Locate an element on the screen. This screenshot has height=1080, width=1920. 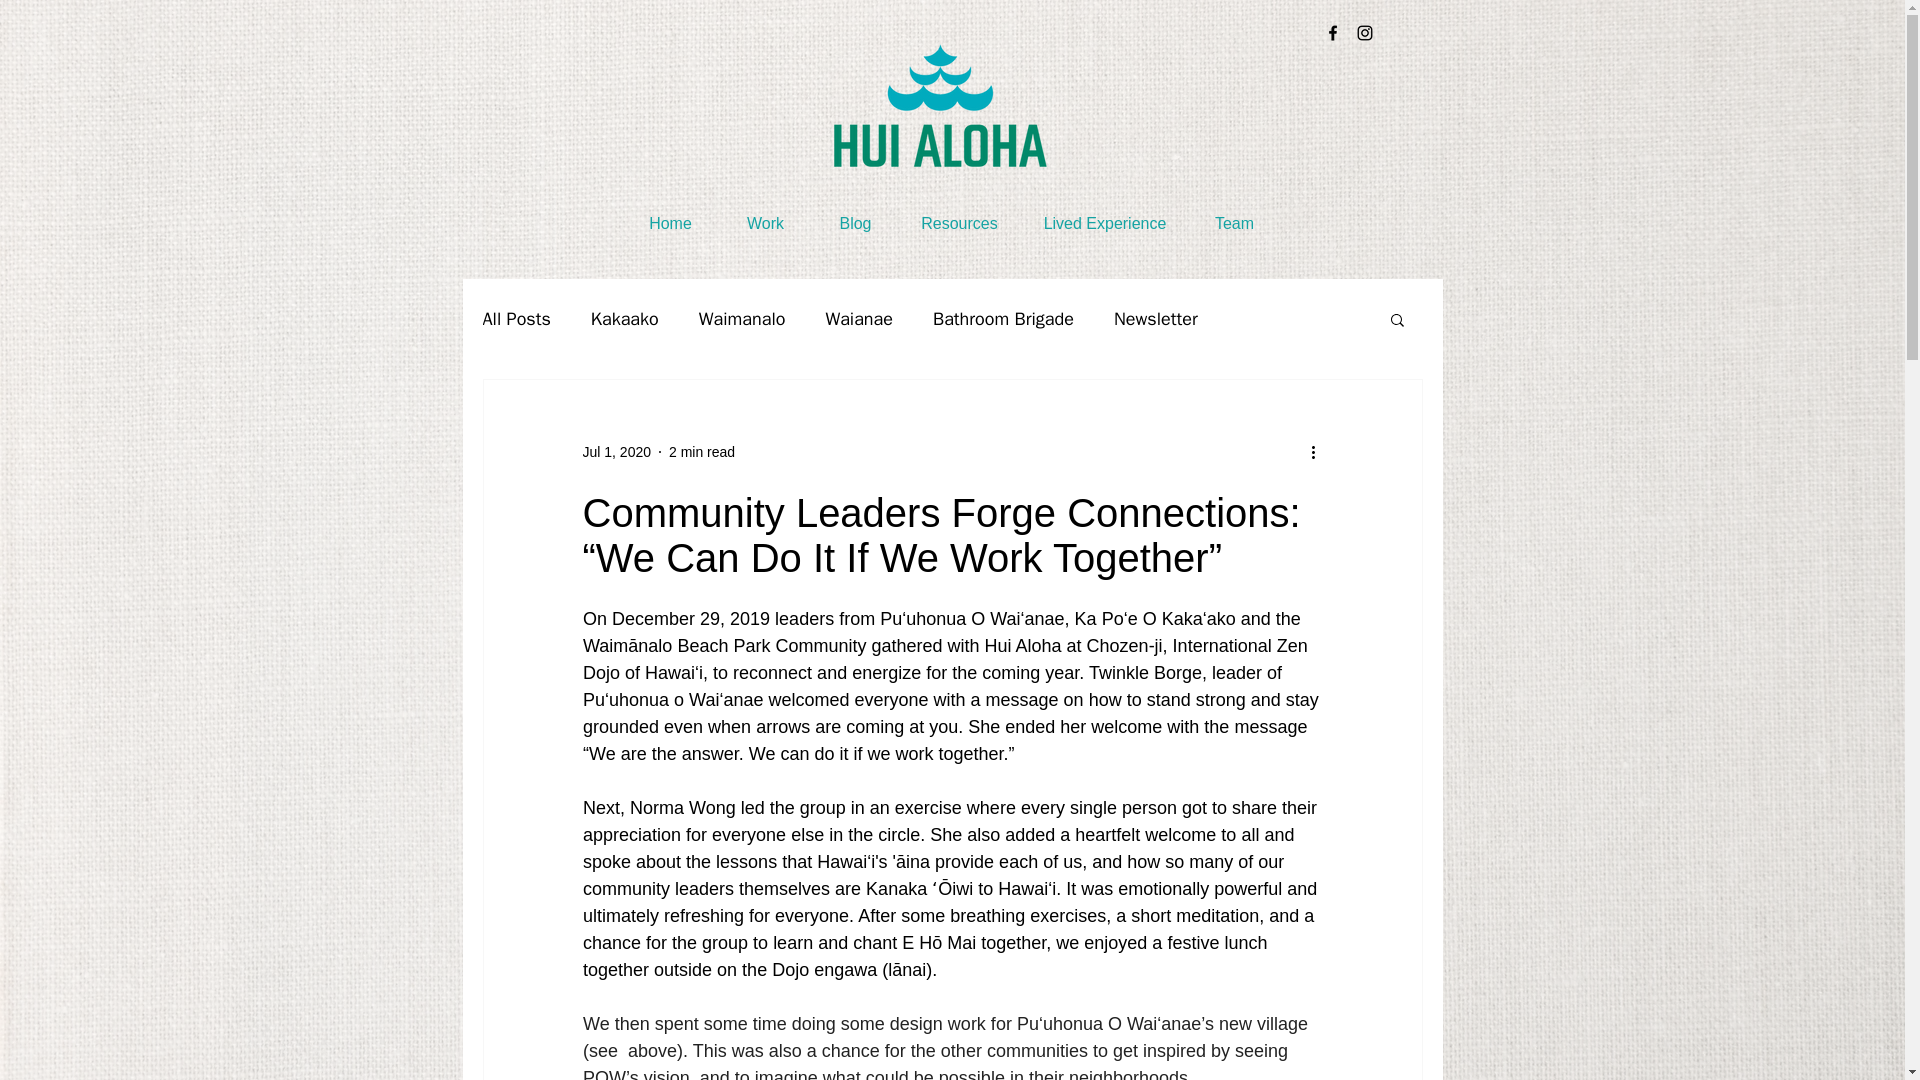
Team is located at coordinates (1235, 224).